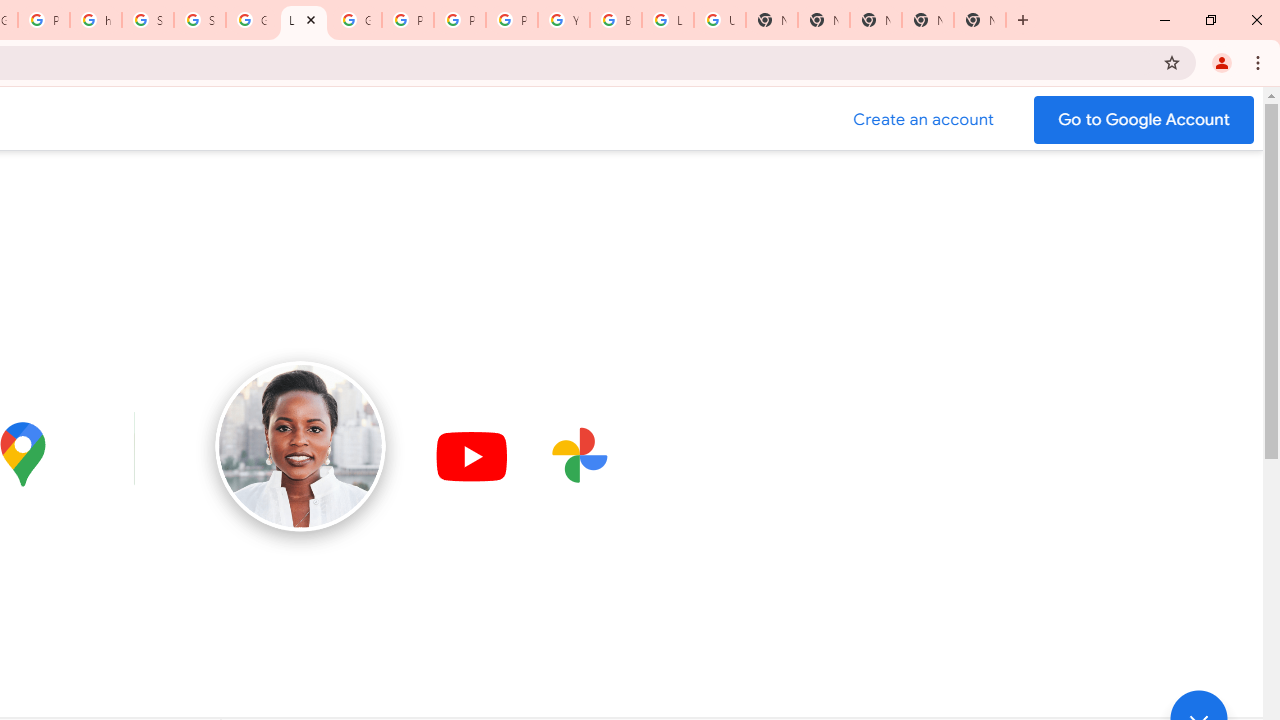  What do you see at coordinates (1144, 120) in the screenshot?
I see `Go to your Google Account` at bounding box center [1144, 120].